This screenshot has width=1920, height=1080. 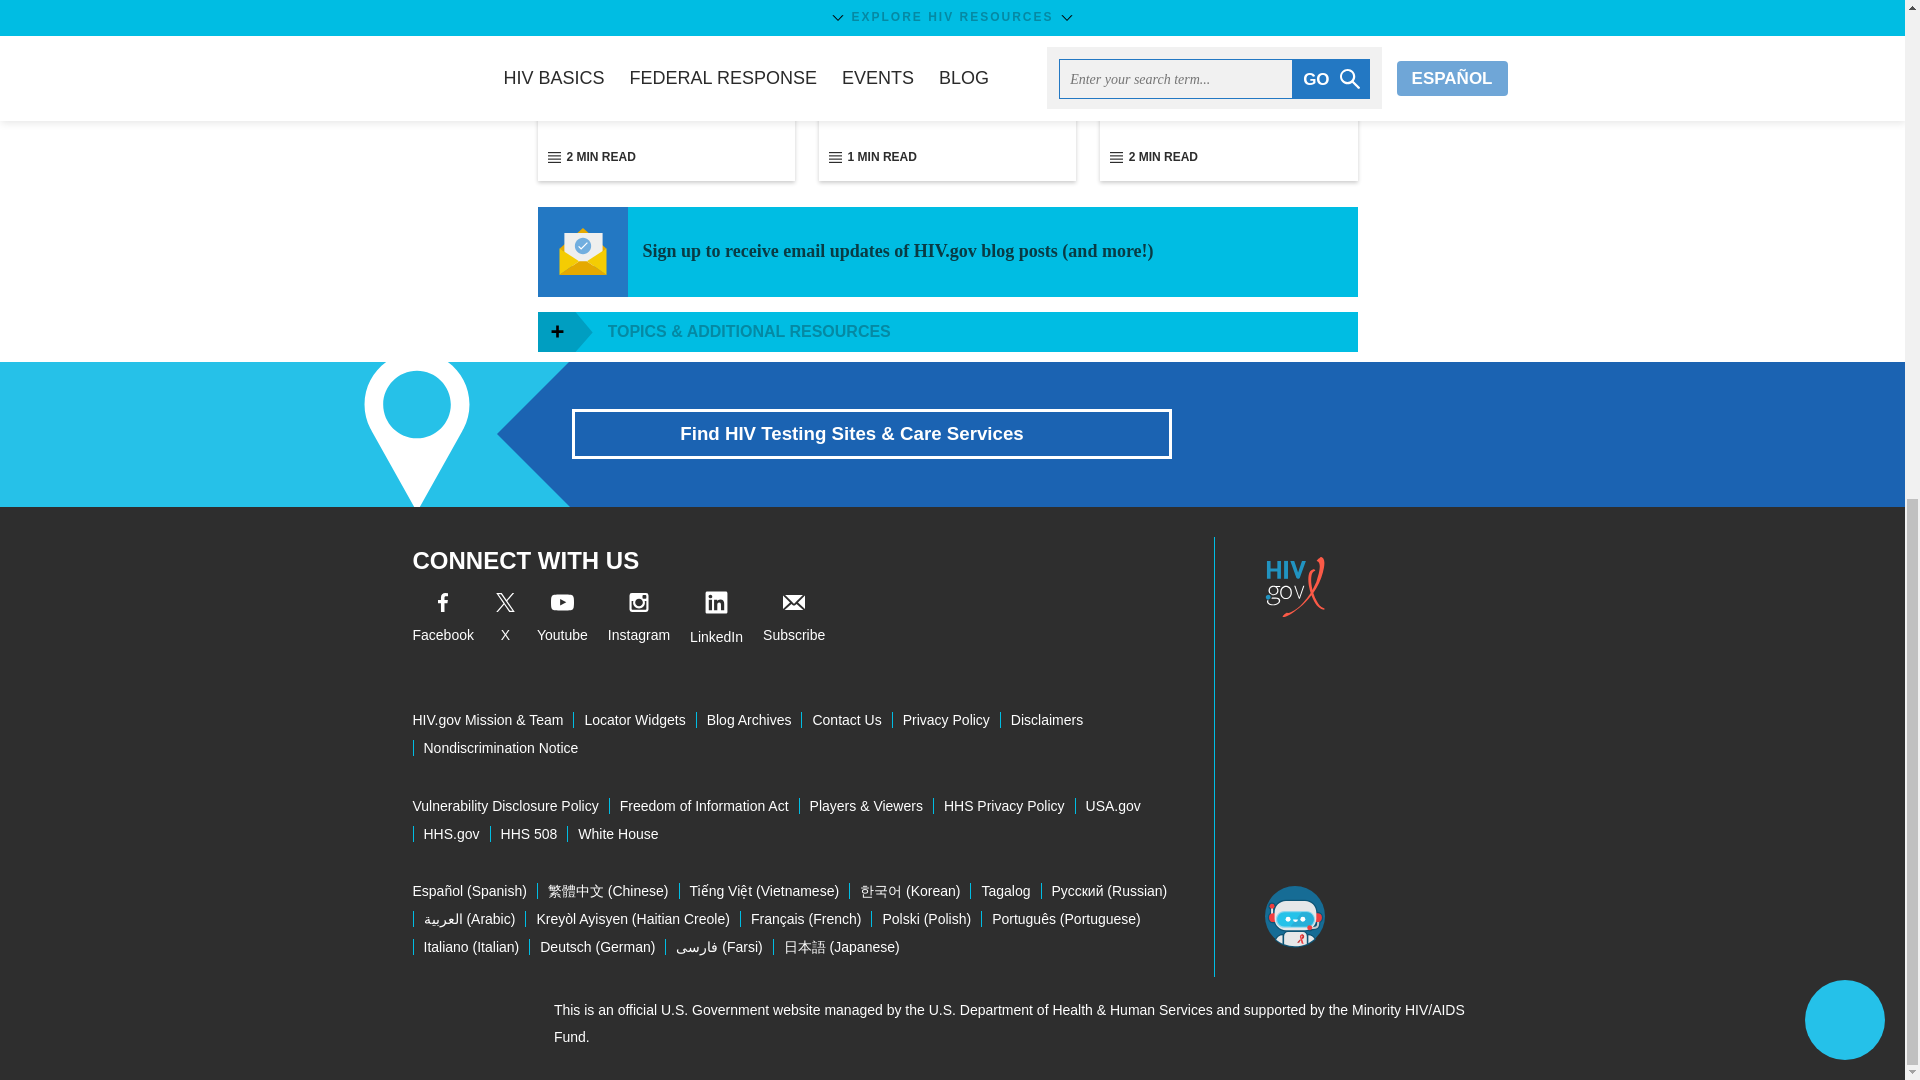 What do you see at coordinates (442, 620) in the screenshot?
I see `Visit HIV.gov on Facebook` at bounding box center [442, 620].